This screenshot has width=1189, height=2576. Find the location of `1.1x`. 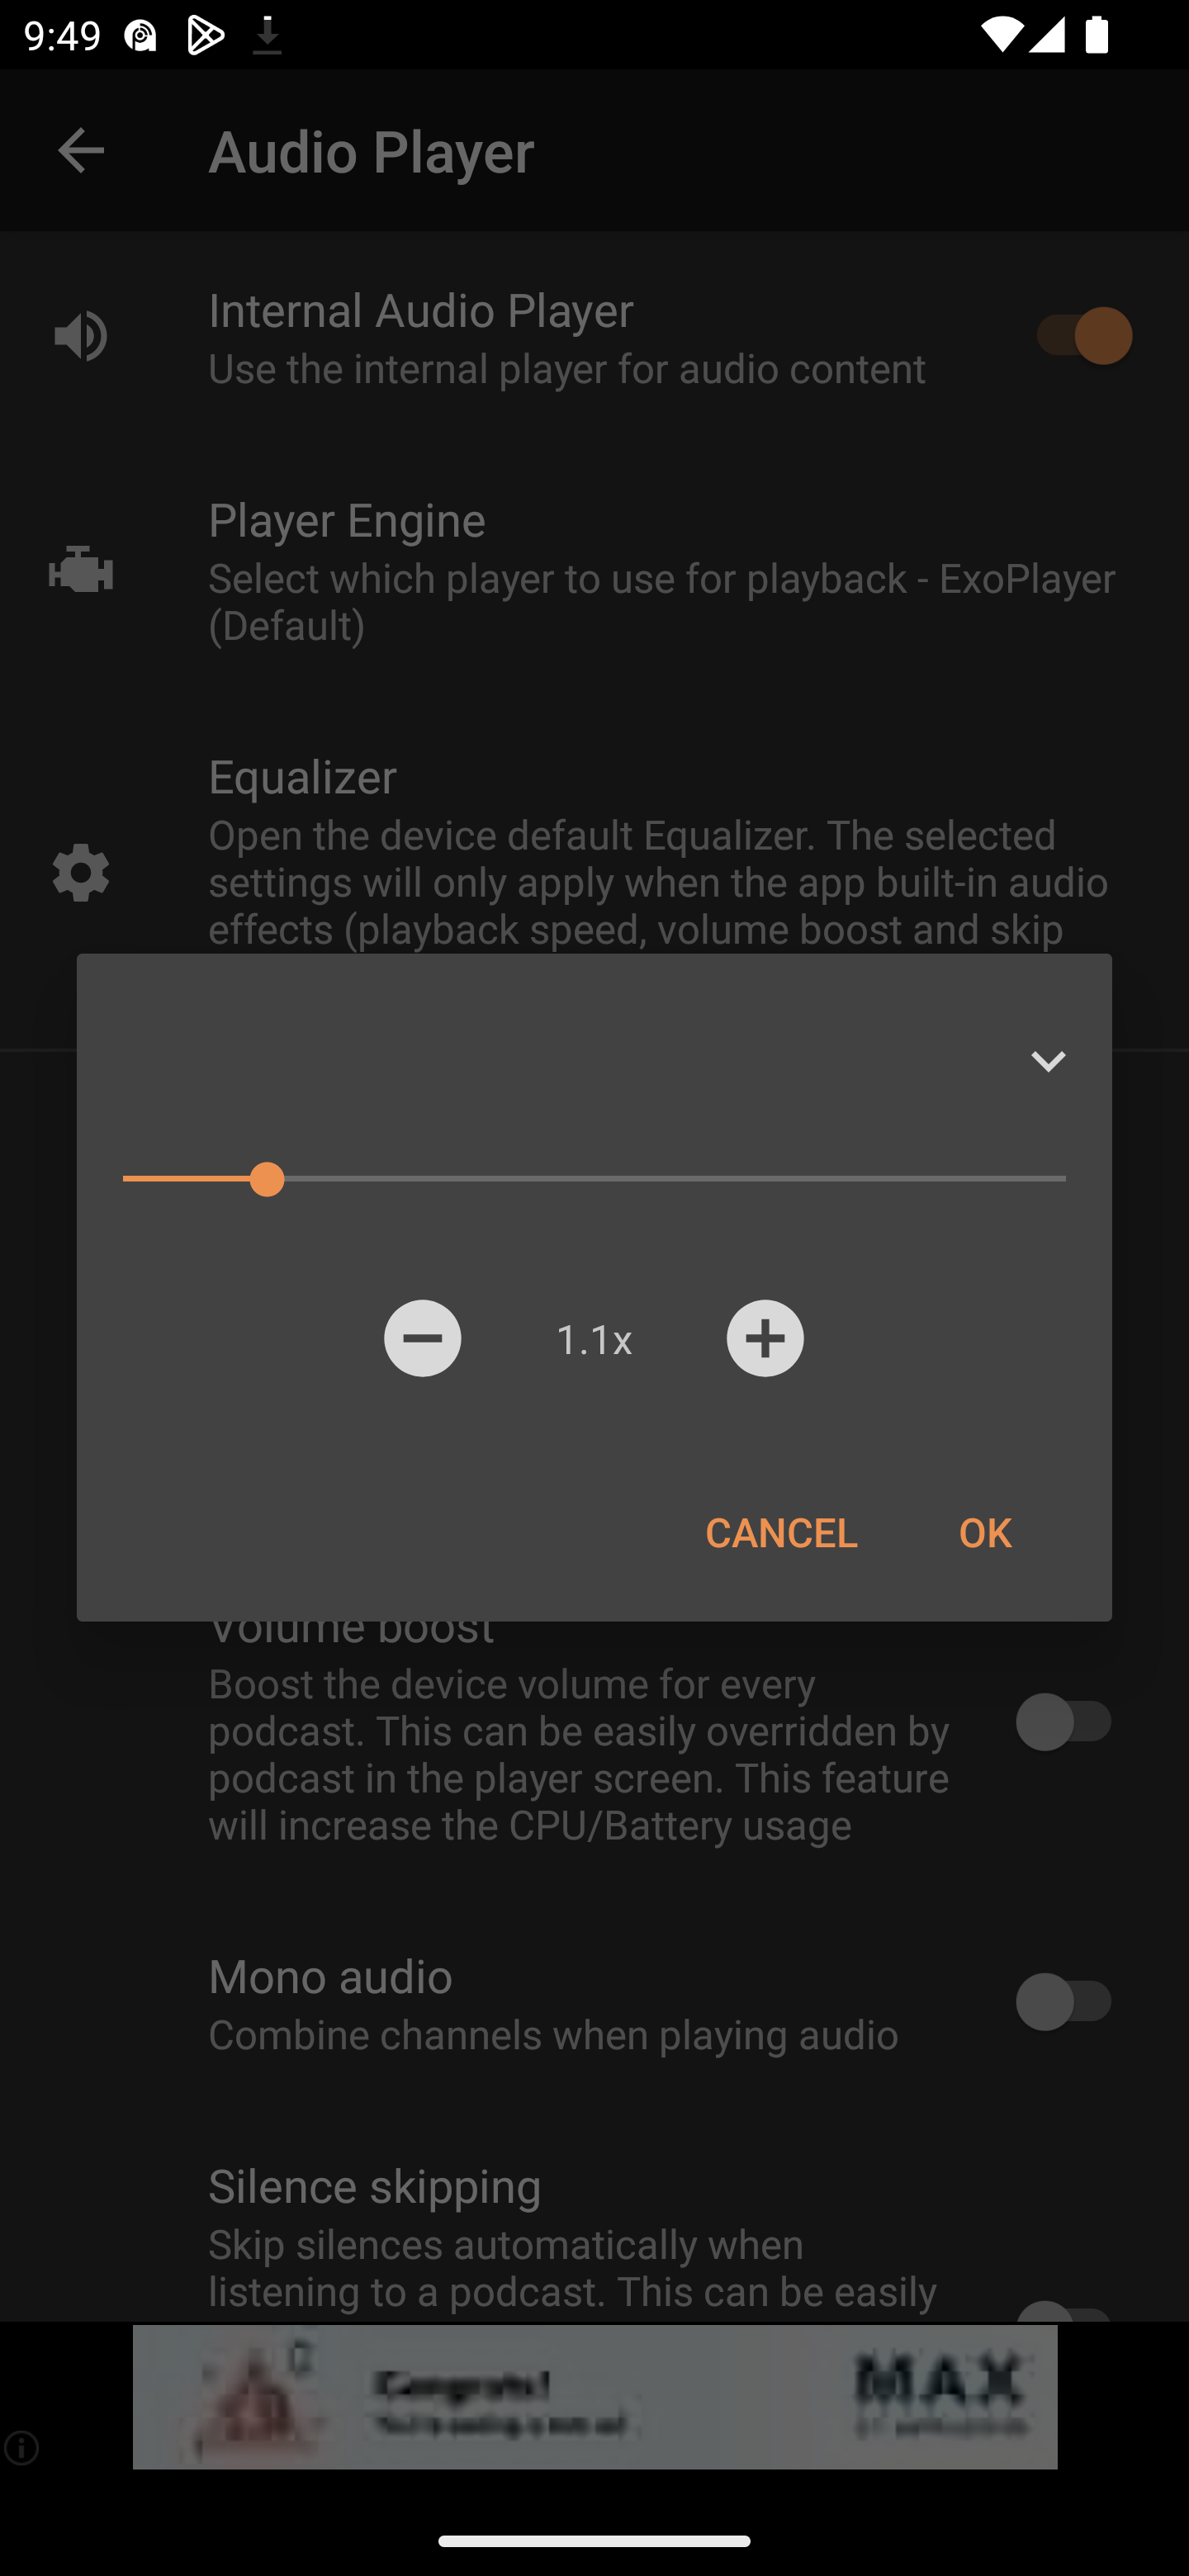

1.1x is located at coordinates (594, 1338).